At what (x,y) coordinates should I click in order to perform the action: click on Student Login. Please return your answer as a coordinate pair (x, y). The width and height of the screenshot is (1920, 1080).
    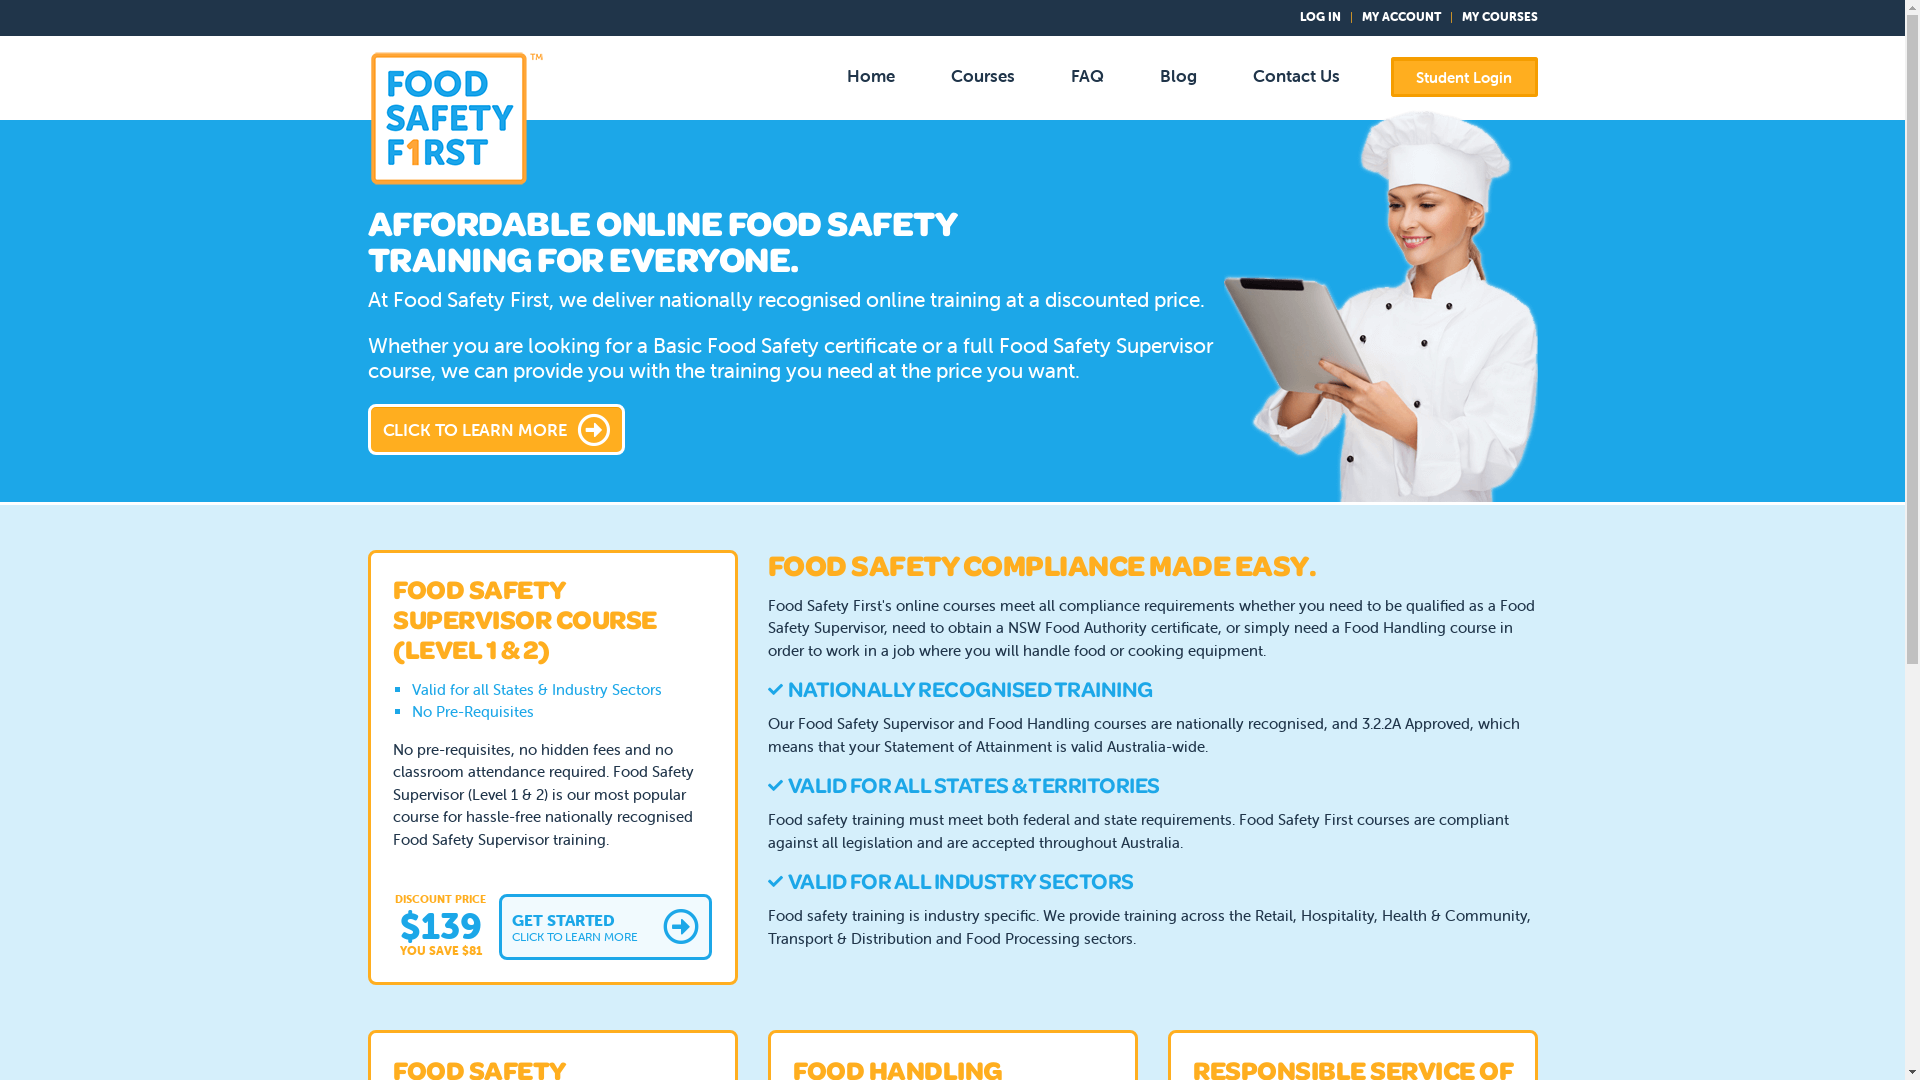
    Looking at the image, I should click on (1464, 77).